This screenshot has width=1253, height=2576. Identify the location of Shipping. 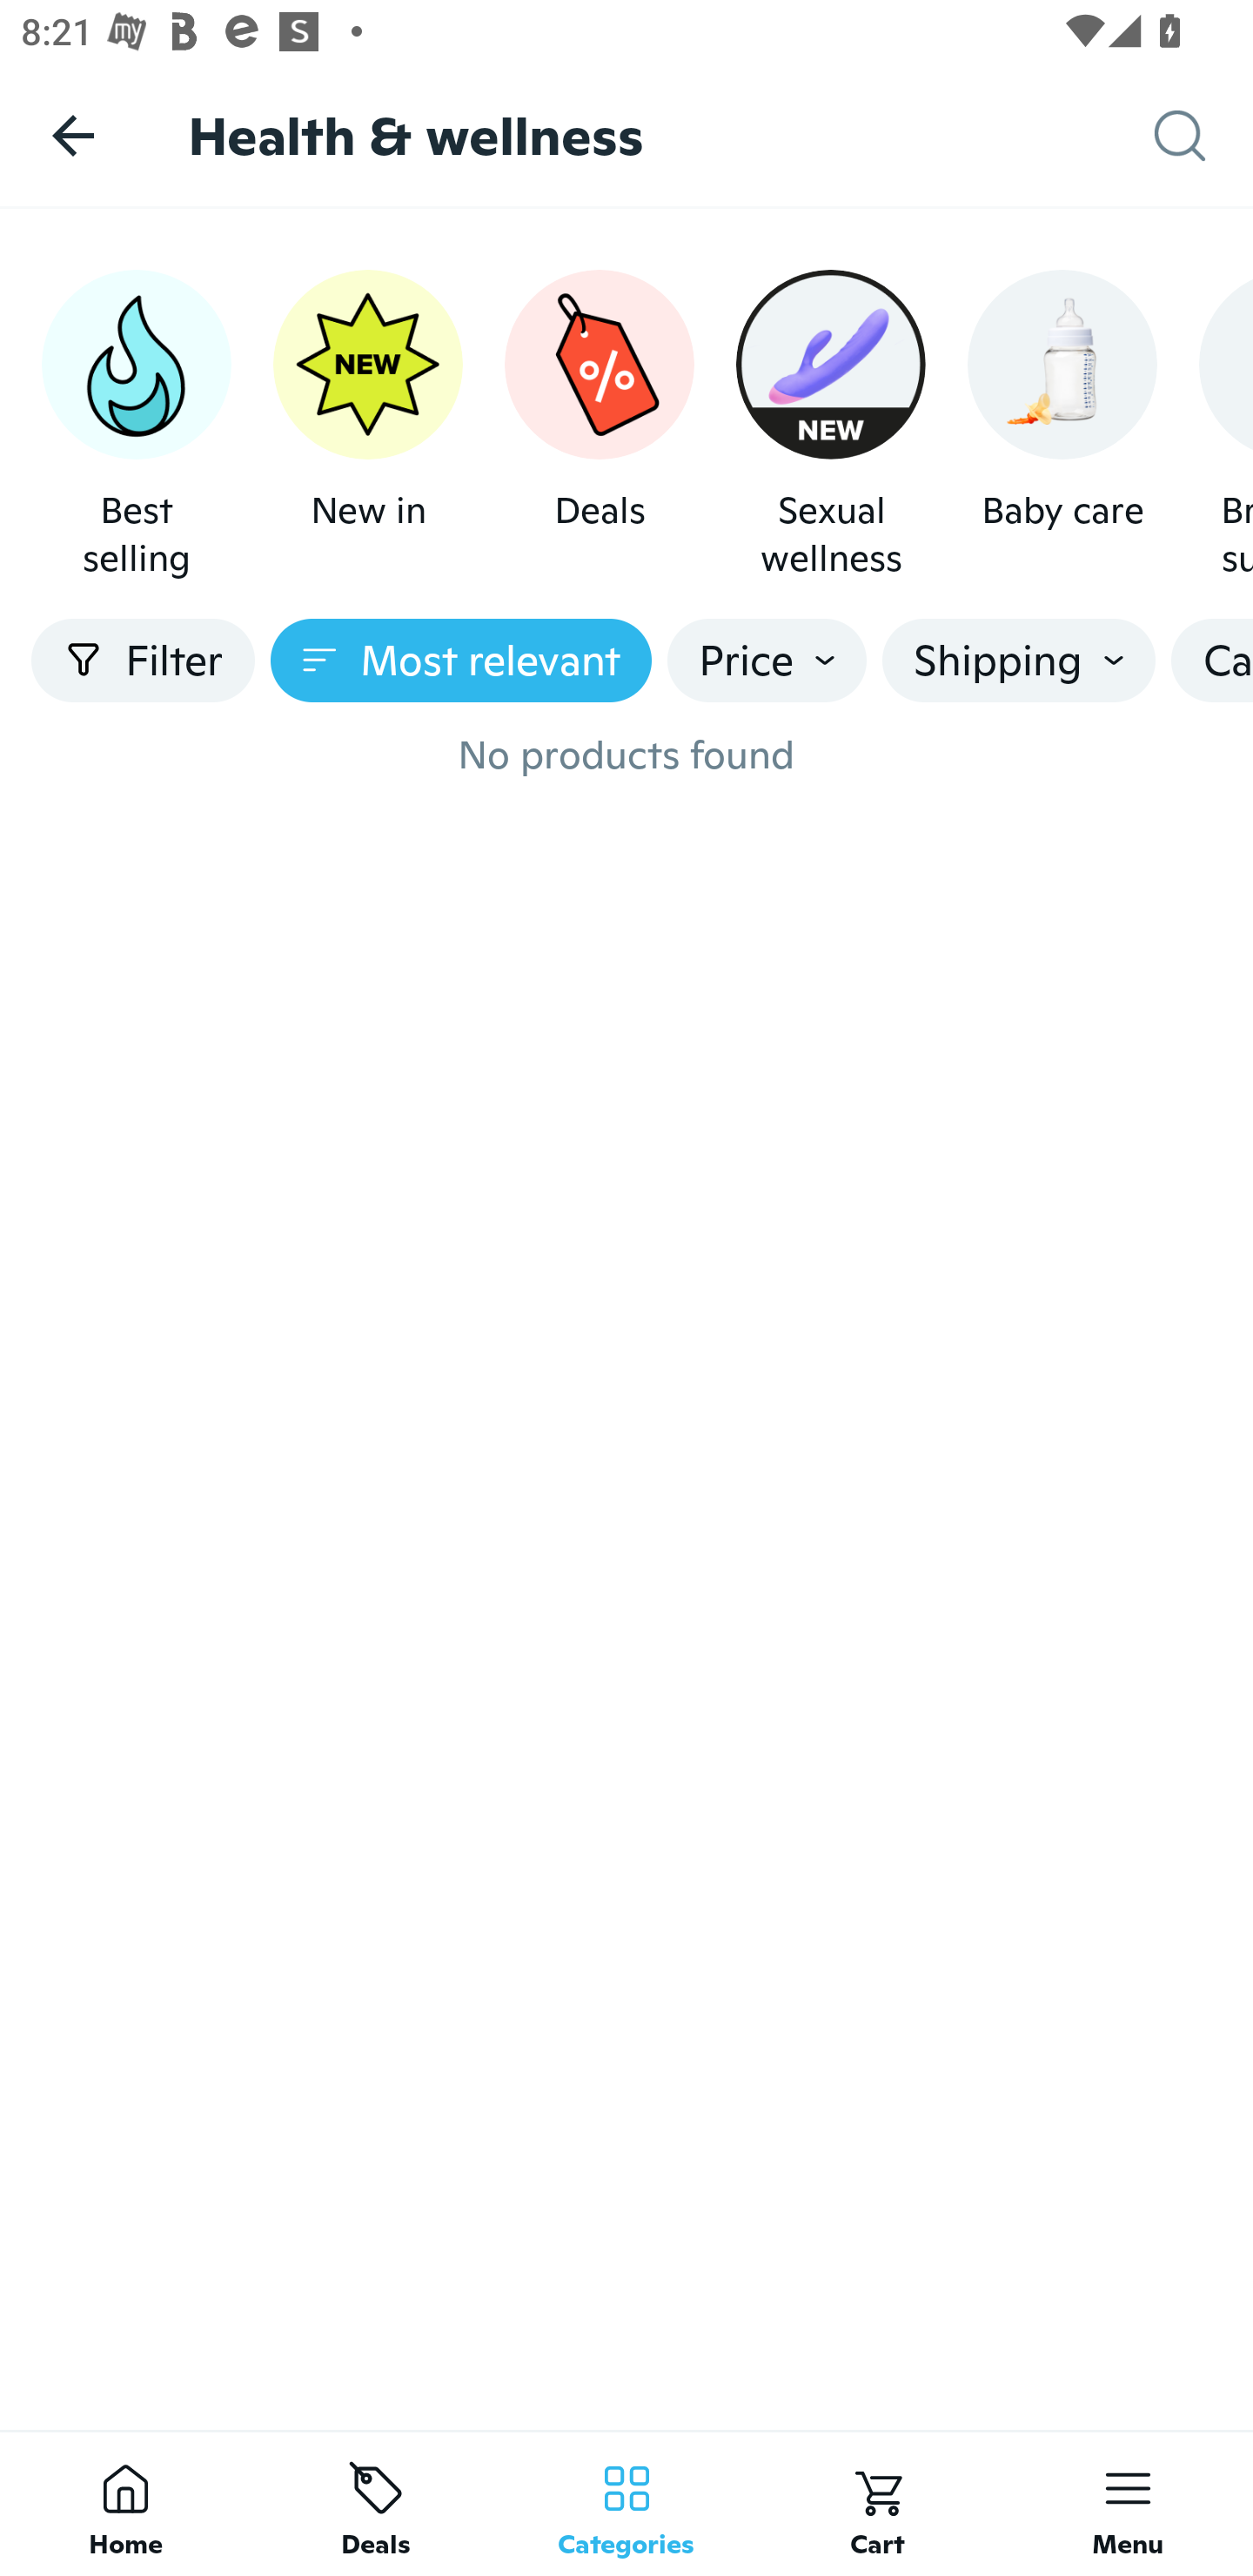
(1018, 661).